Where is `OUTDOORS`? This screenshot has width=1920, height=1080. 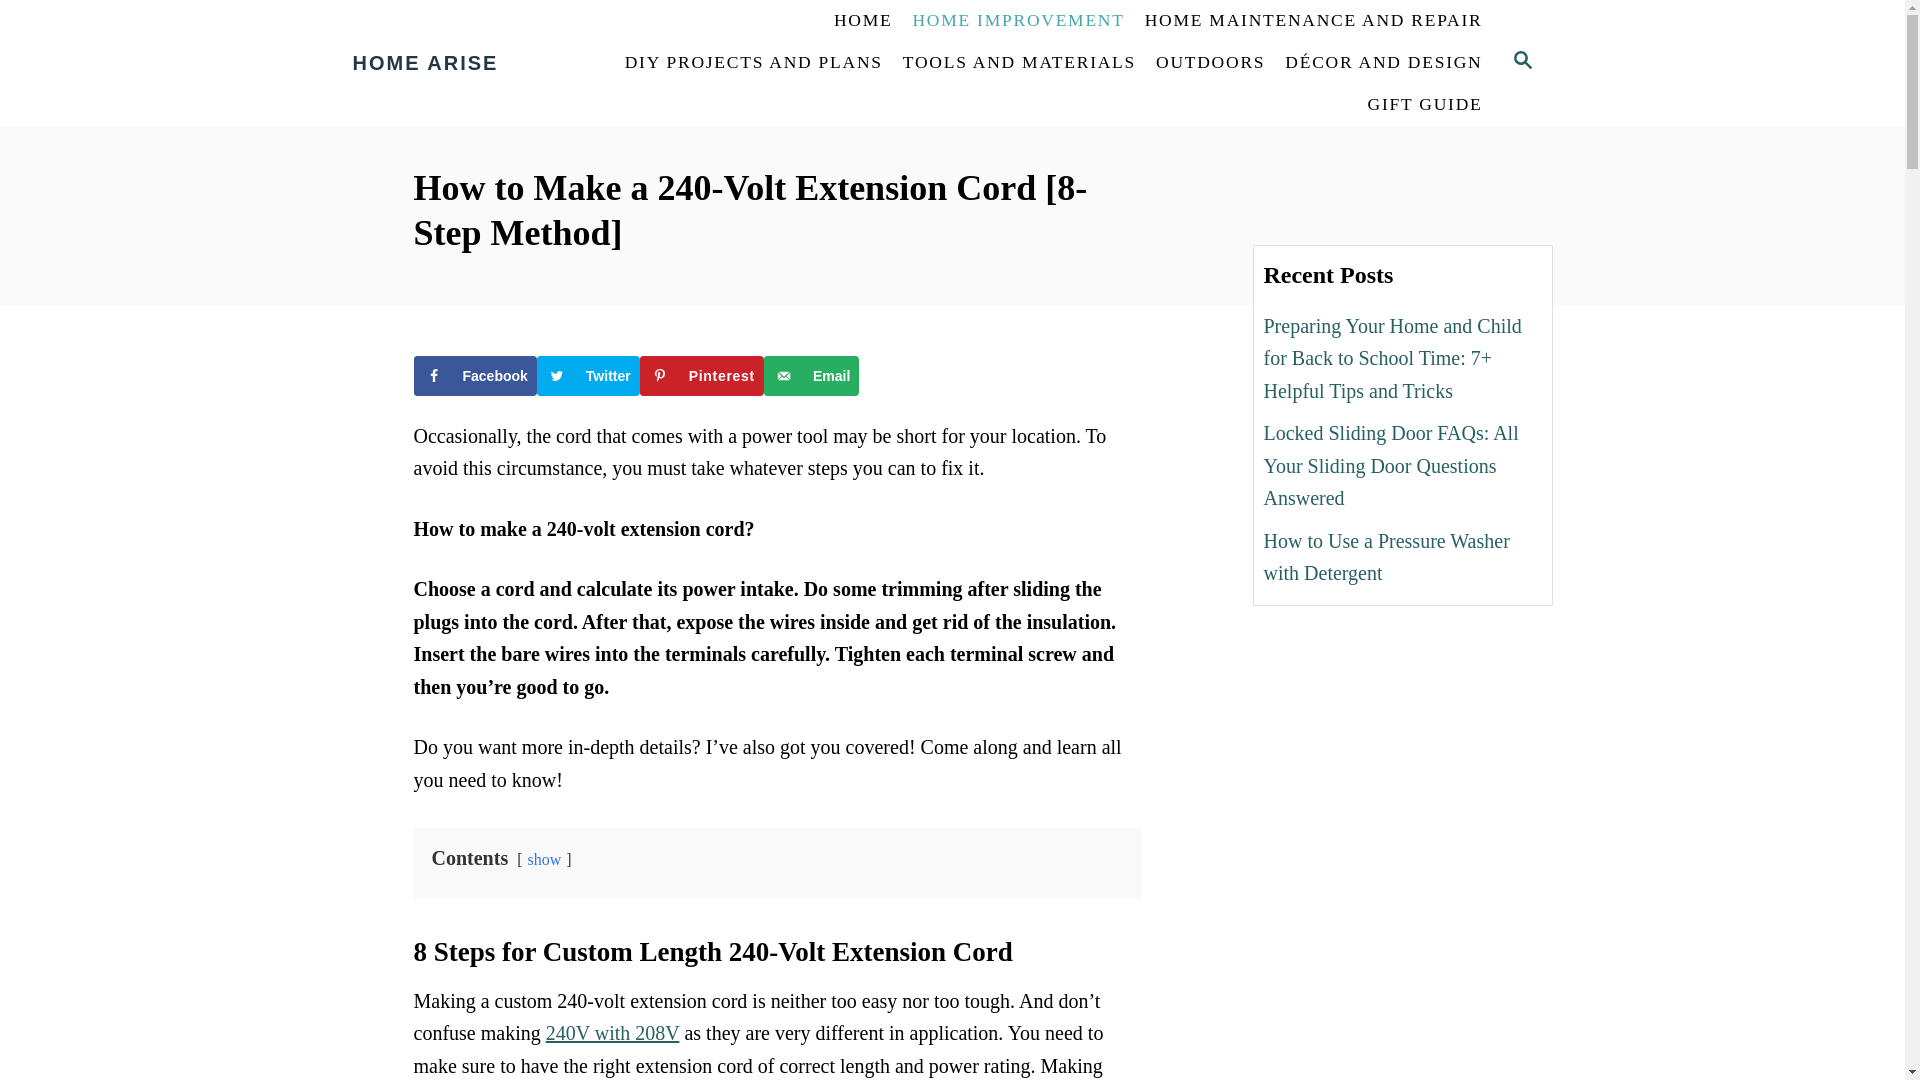
OUTDOORS is located at coordinates (1210, 63).